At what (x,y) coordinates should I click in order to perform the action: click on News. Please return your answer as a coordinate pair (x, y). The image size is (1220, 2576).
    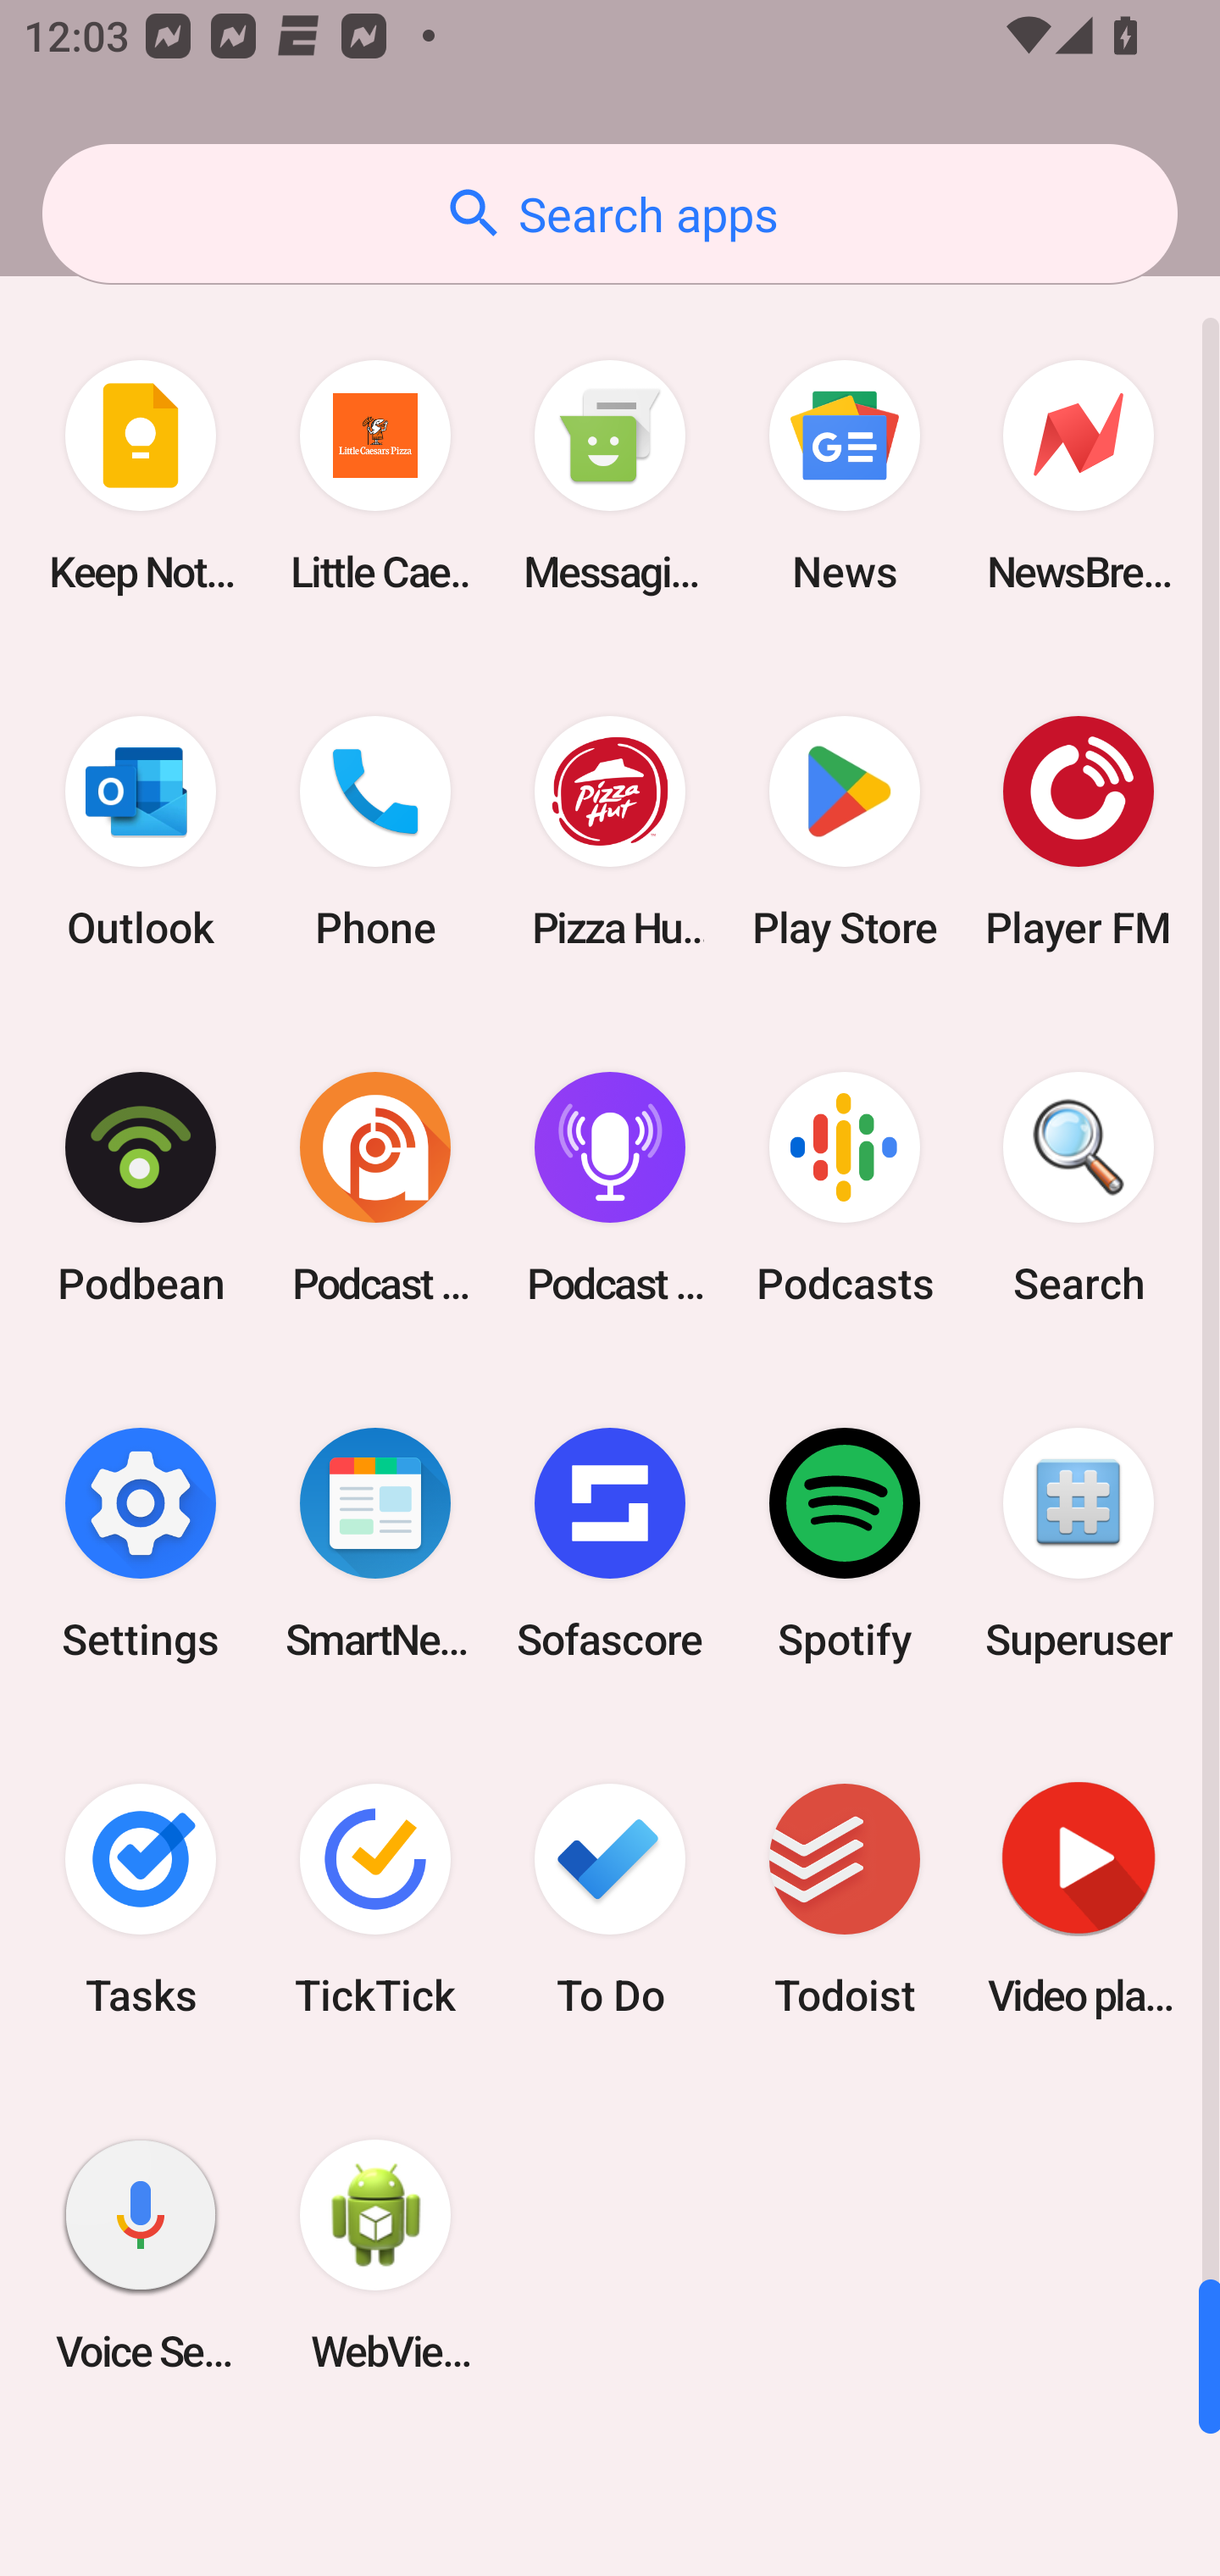
    Looking at the image, I should click on (844, 476).